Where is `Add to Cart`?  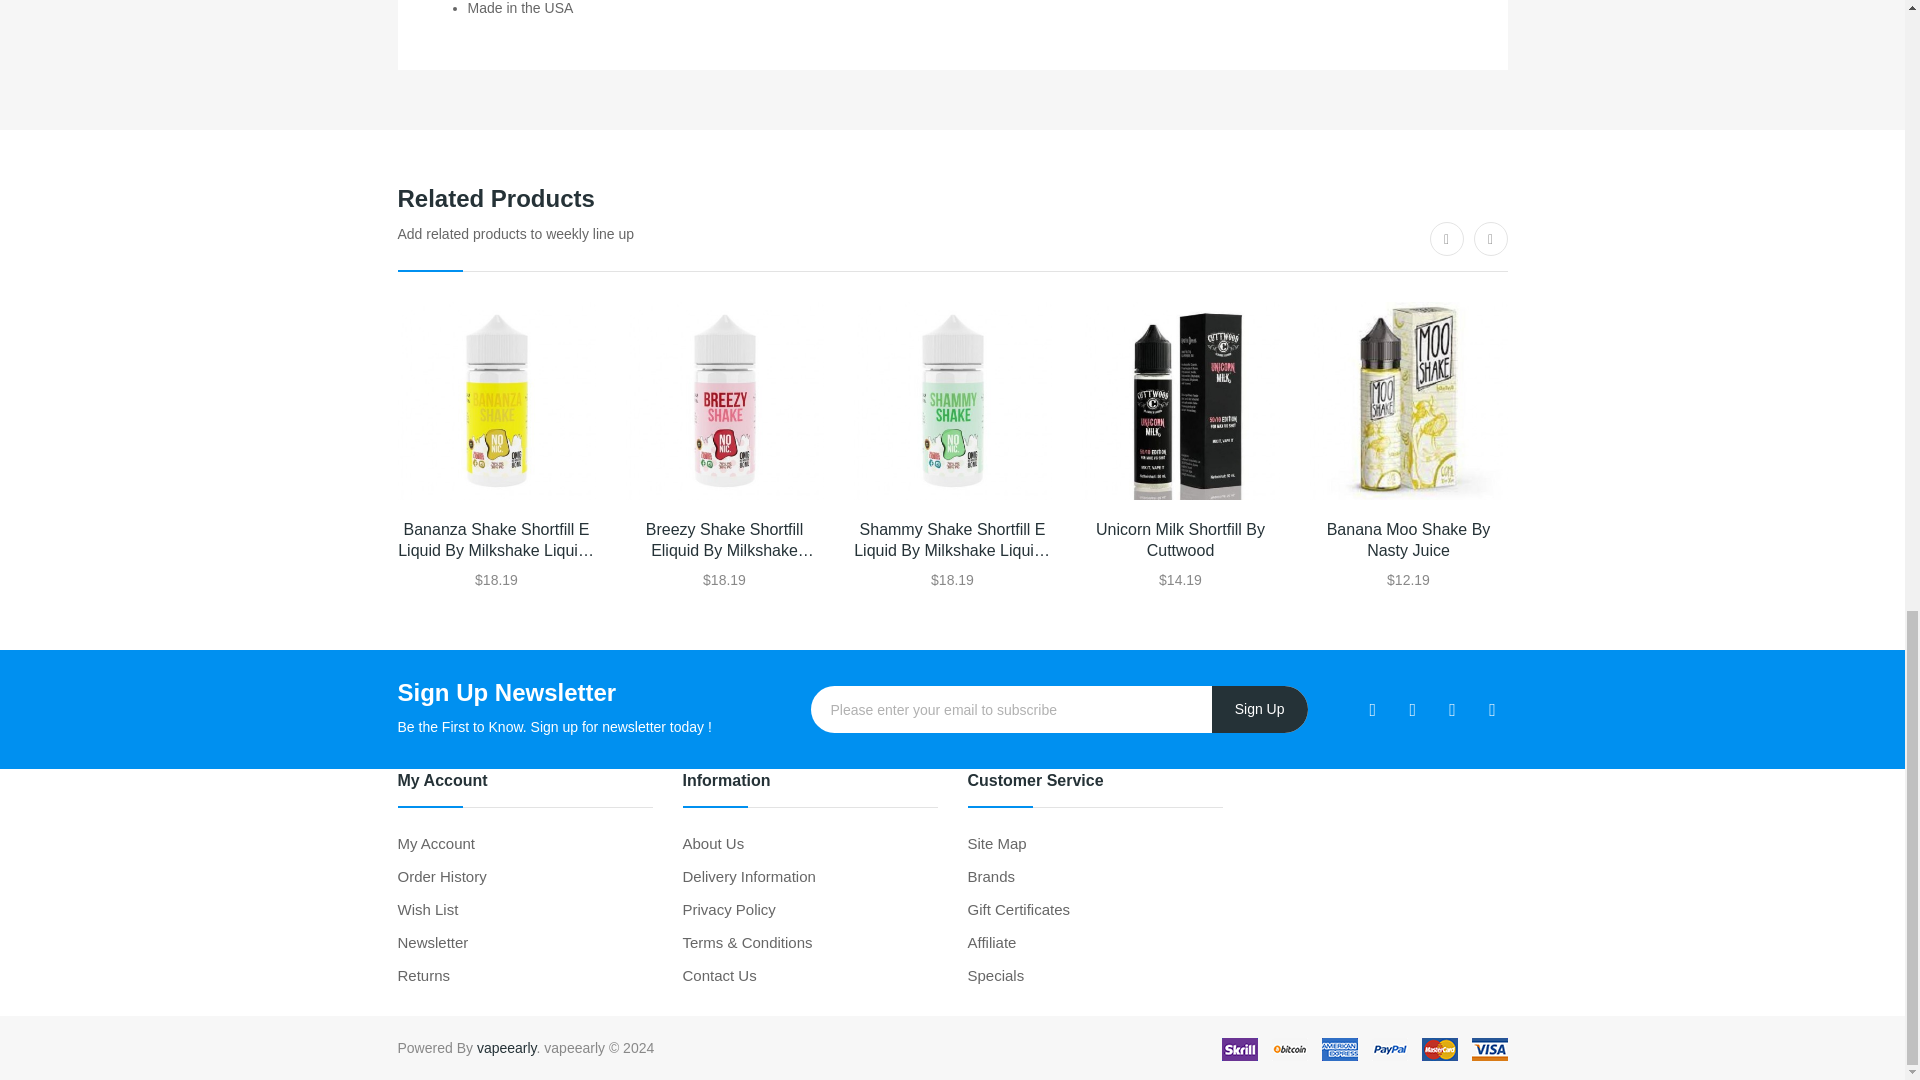
Add to Cart is located at coordinates (541, 590).